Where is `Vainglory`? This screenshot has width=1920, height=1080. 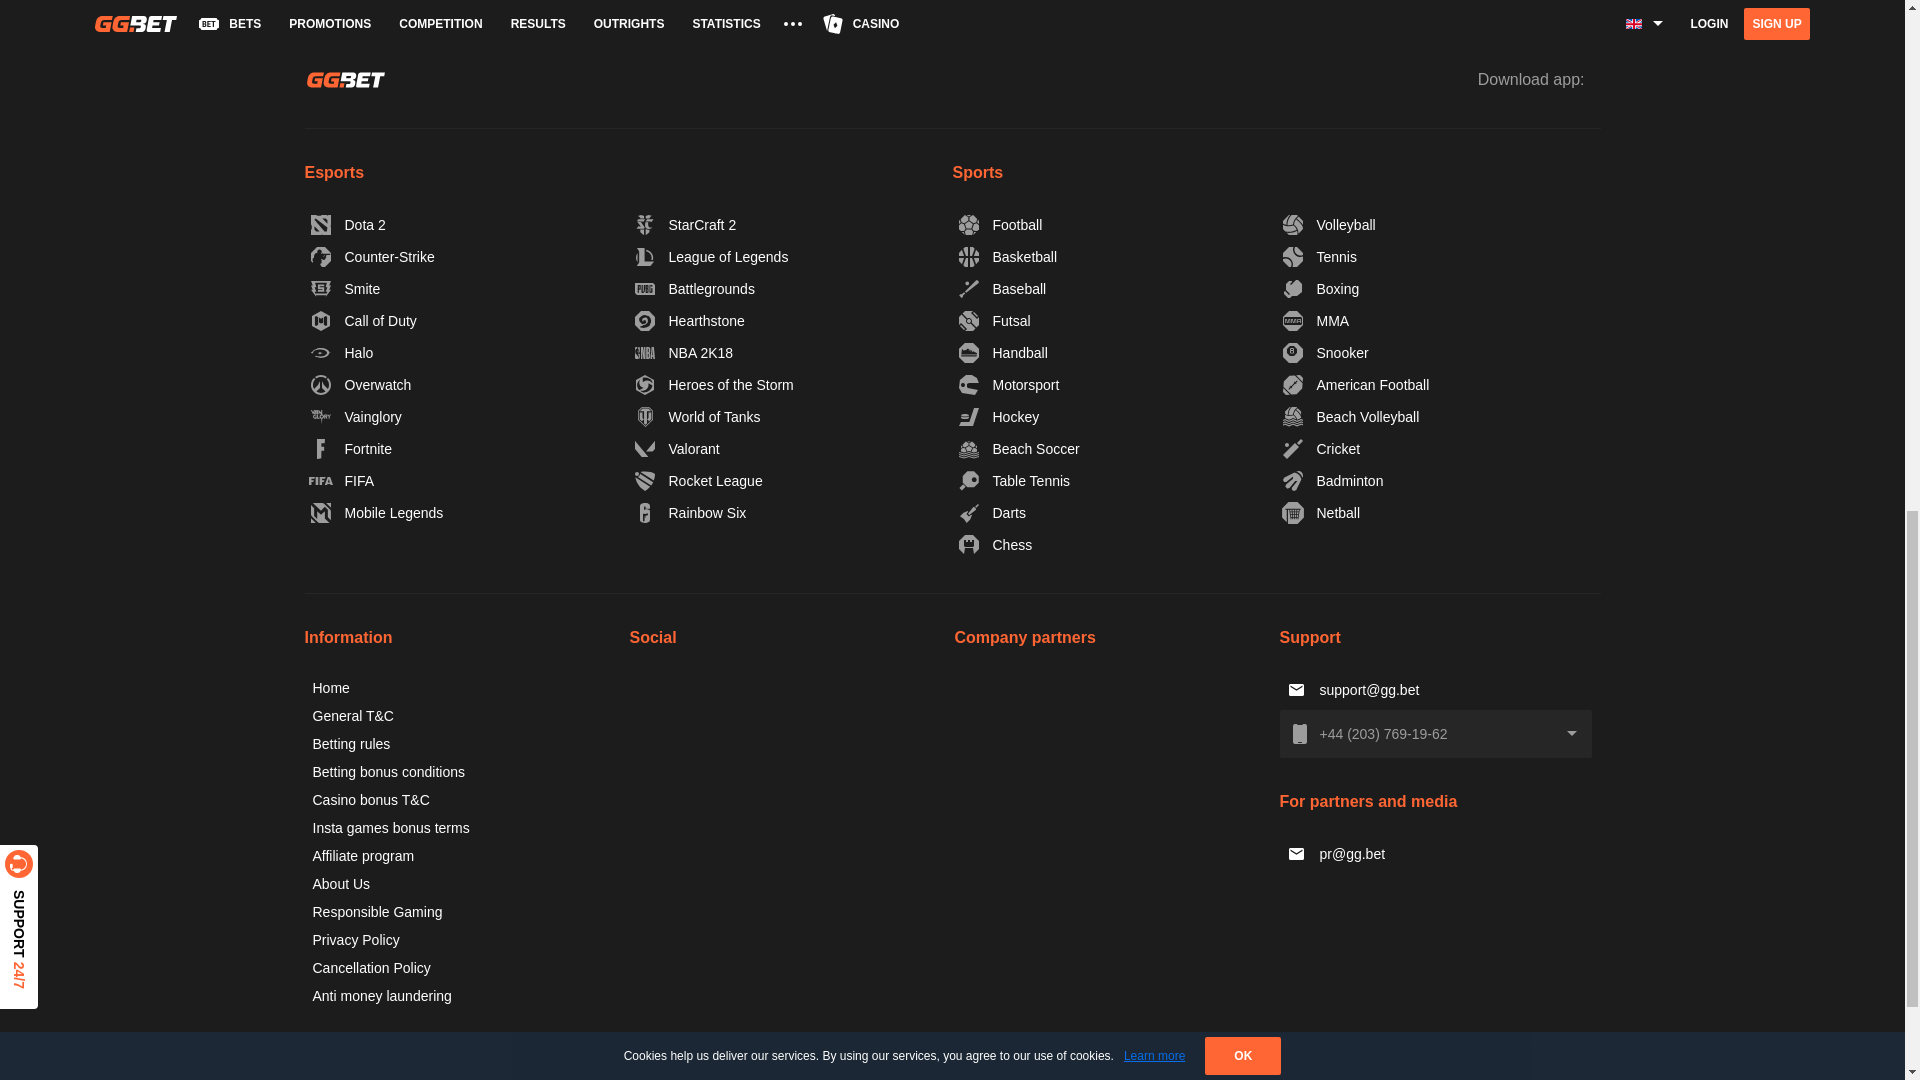
Vainglory is located at coordinates (356, 416).